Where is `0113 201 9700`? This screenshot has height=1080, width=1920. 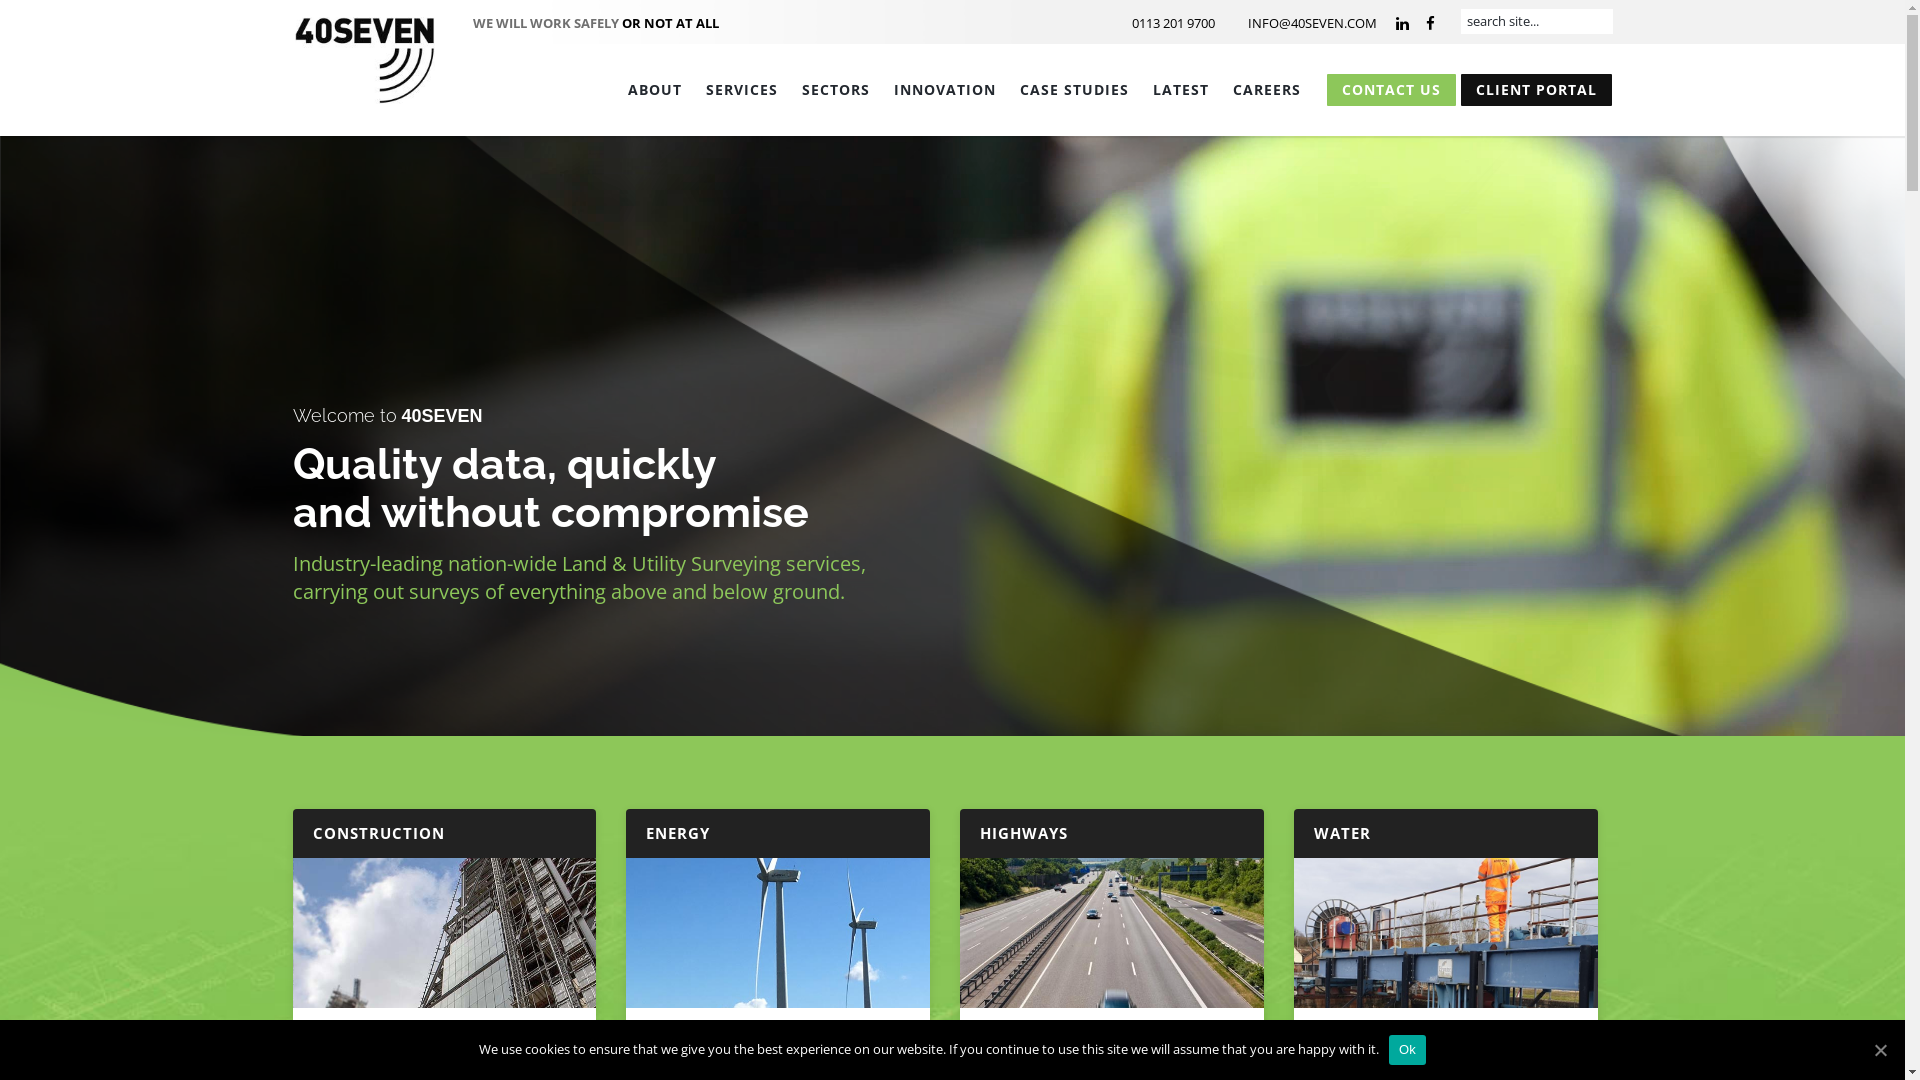
0113 201 9700 is located at coordinates (1164, 22).